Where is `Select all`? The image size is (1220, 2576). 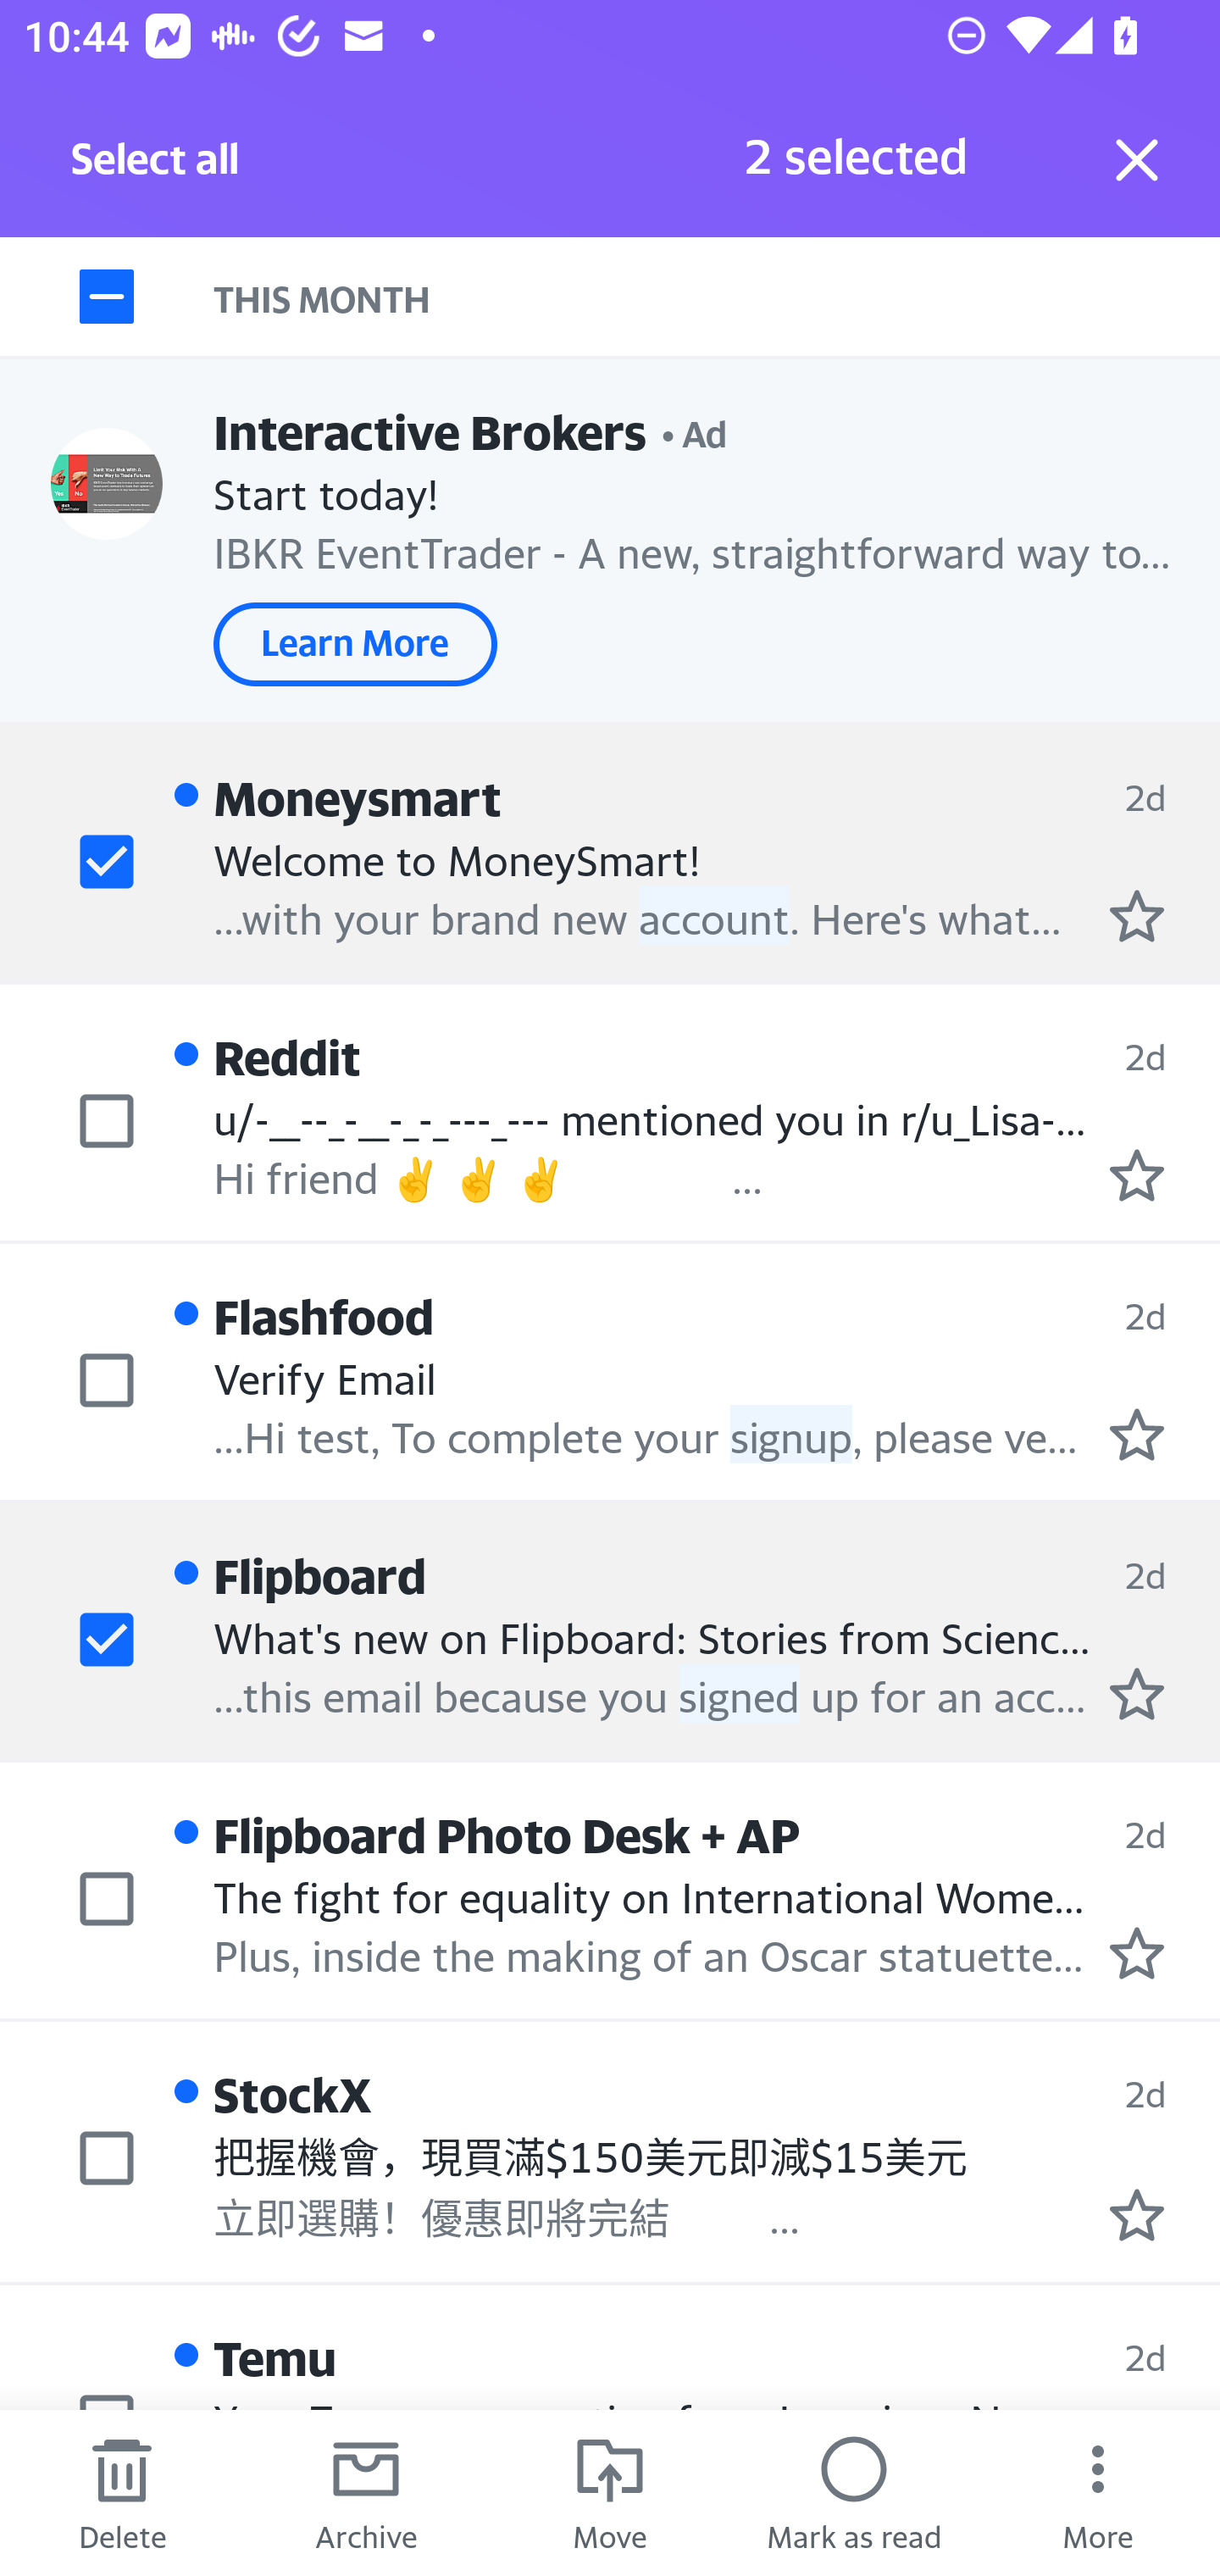 Select all is located at coordinates (156, 167).